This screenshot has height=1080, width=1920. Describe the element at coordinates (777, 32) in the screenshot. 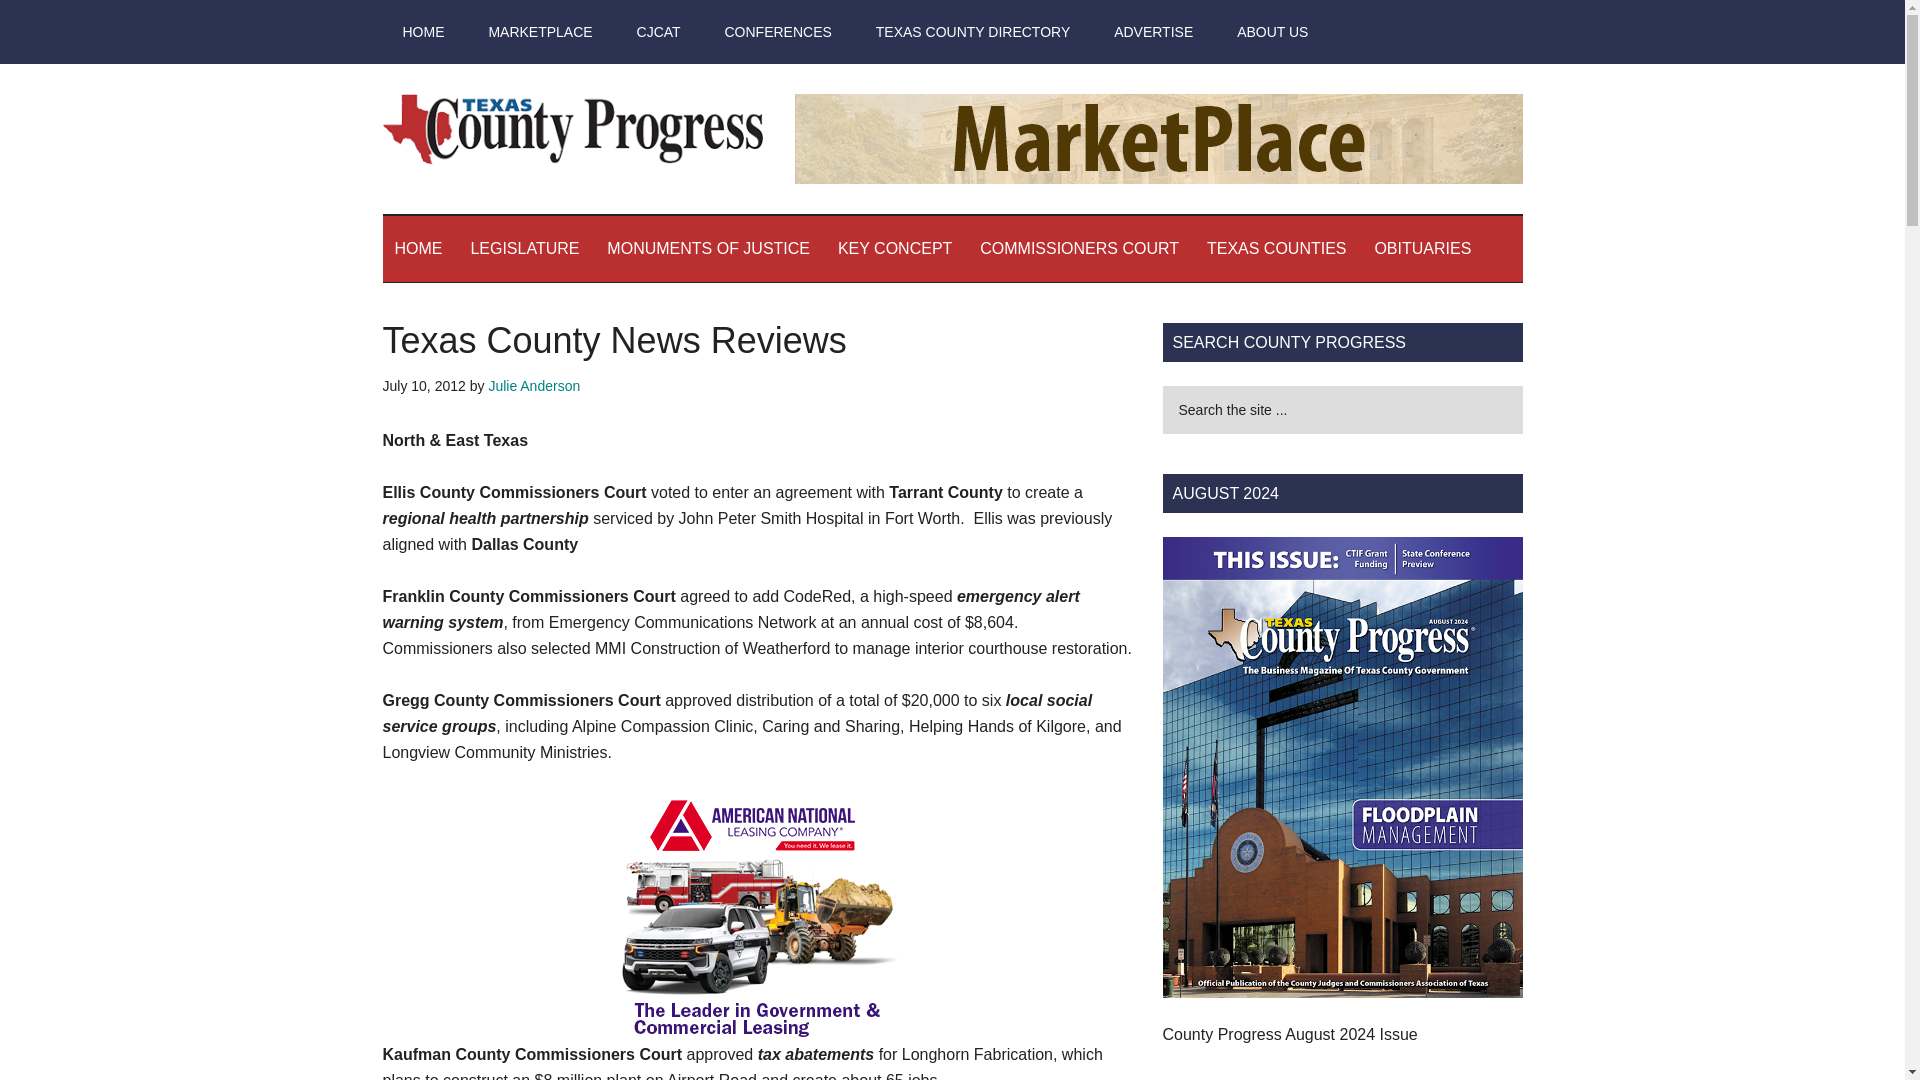

I see `CONFERENCES` at that location.